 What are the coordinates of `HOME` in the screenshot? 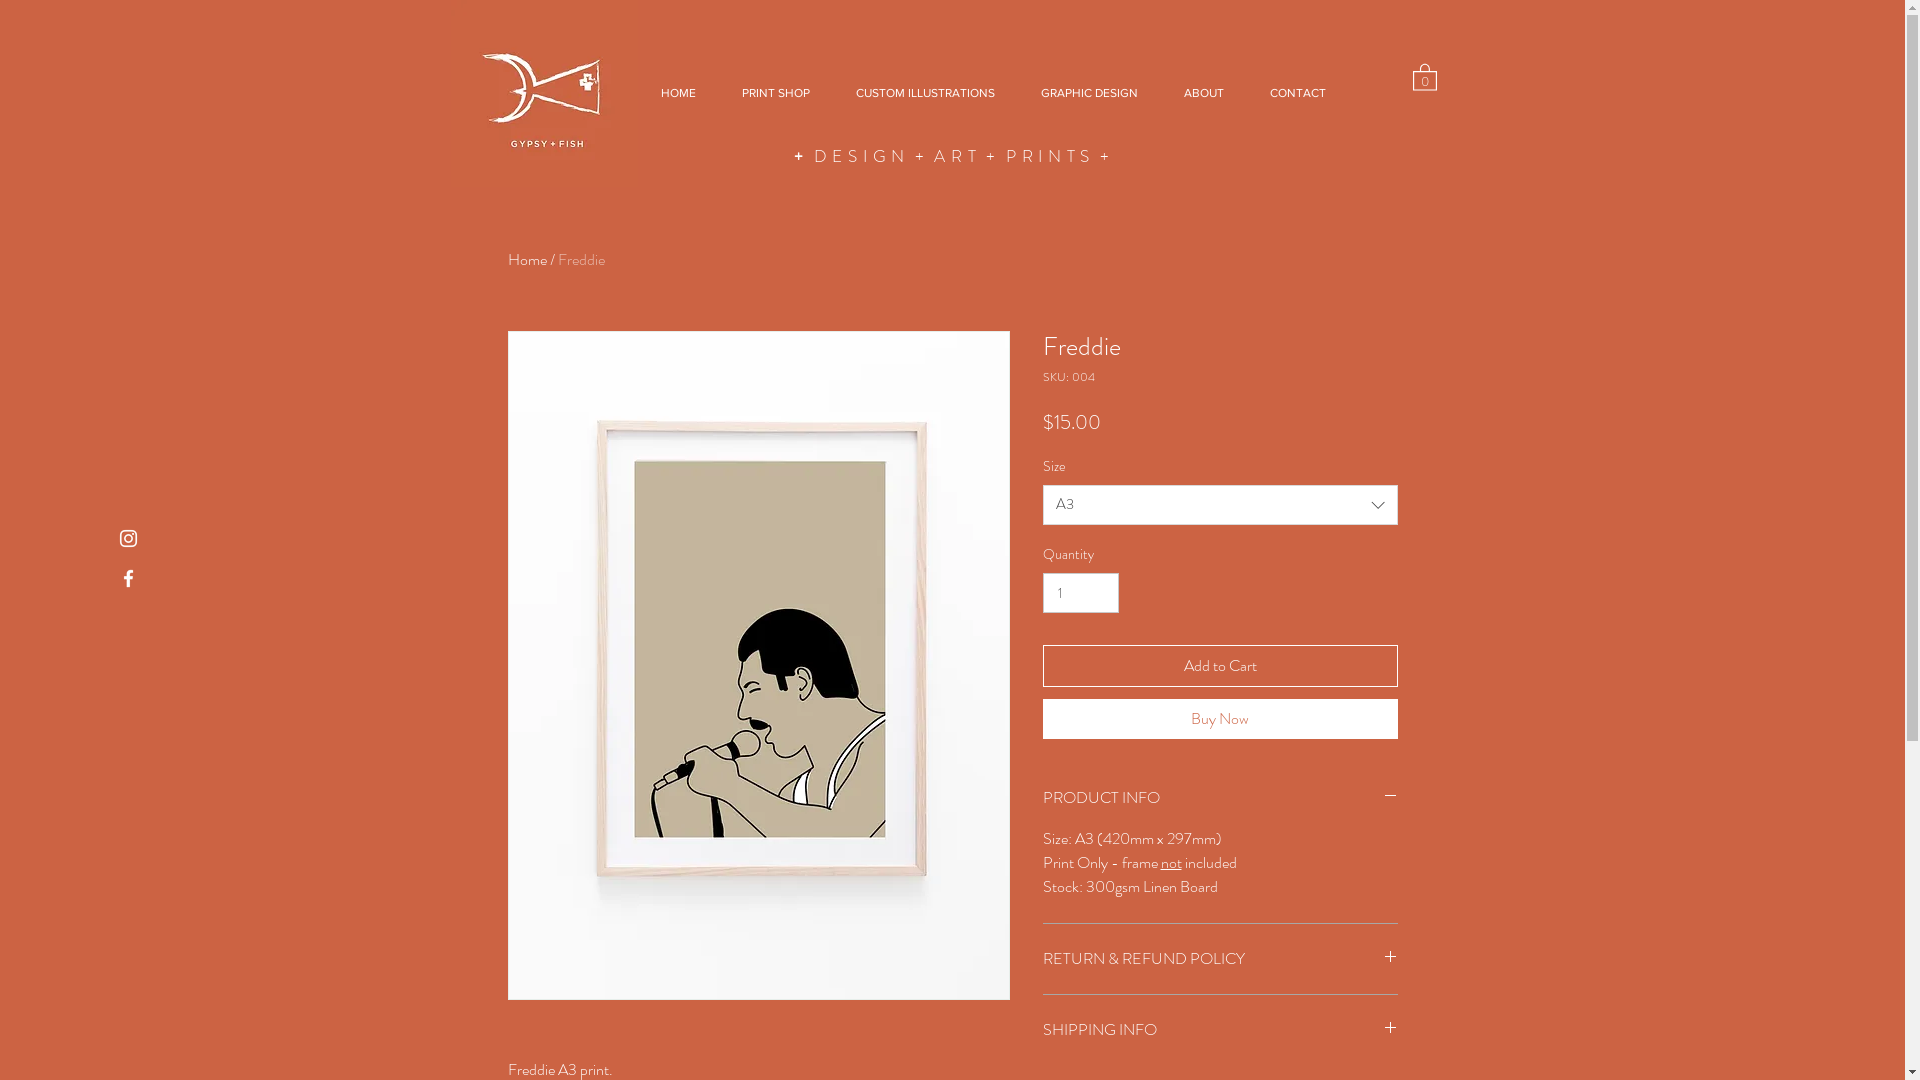 It's located at (678, 93).